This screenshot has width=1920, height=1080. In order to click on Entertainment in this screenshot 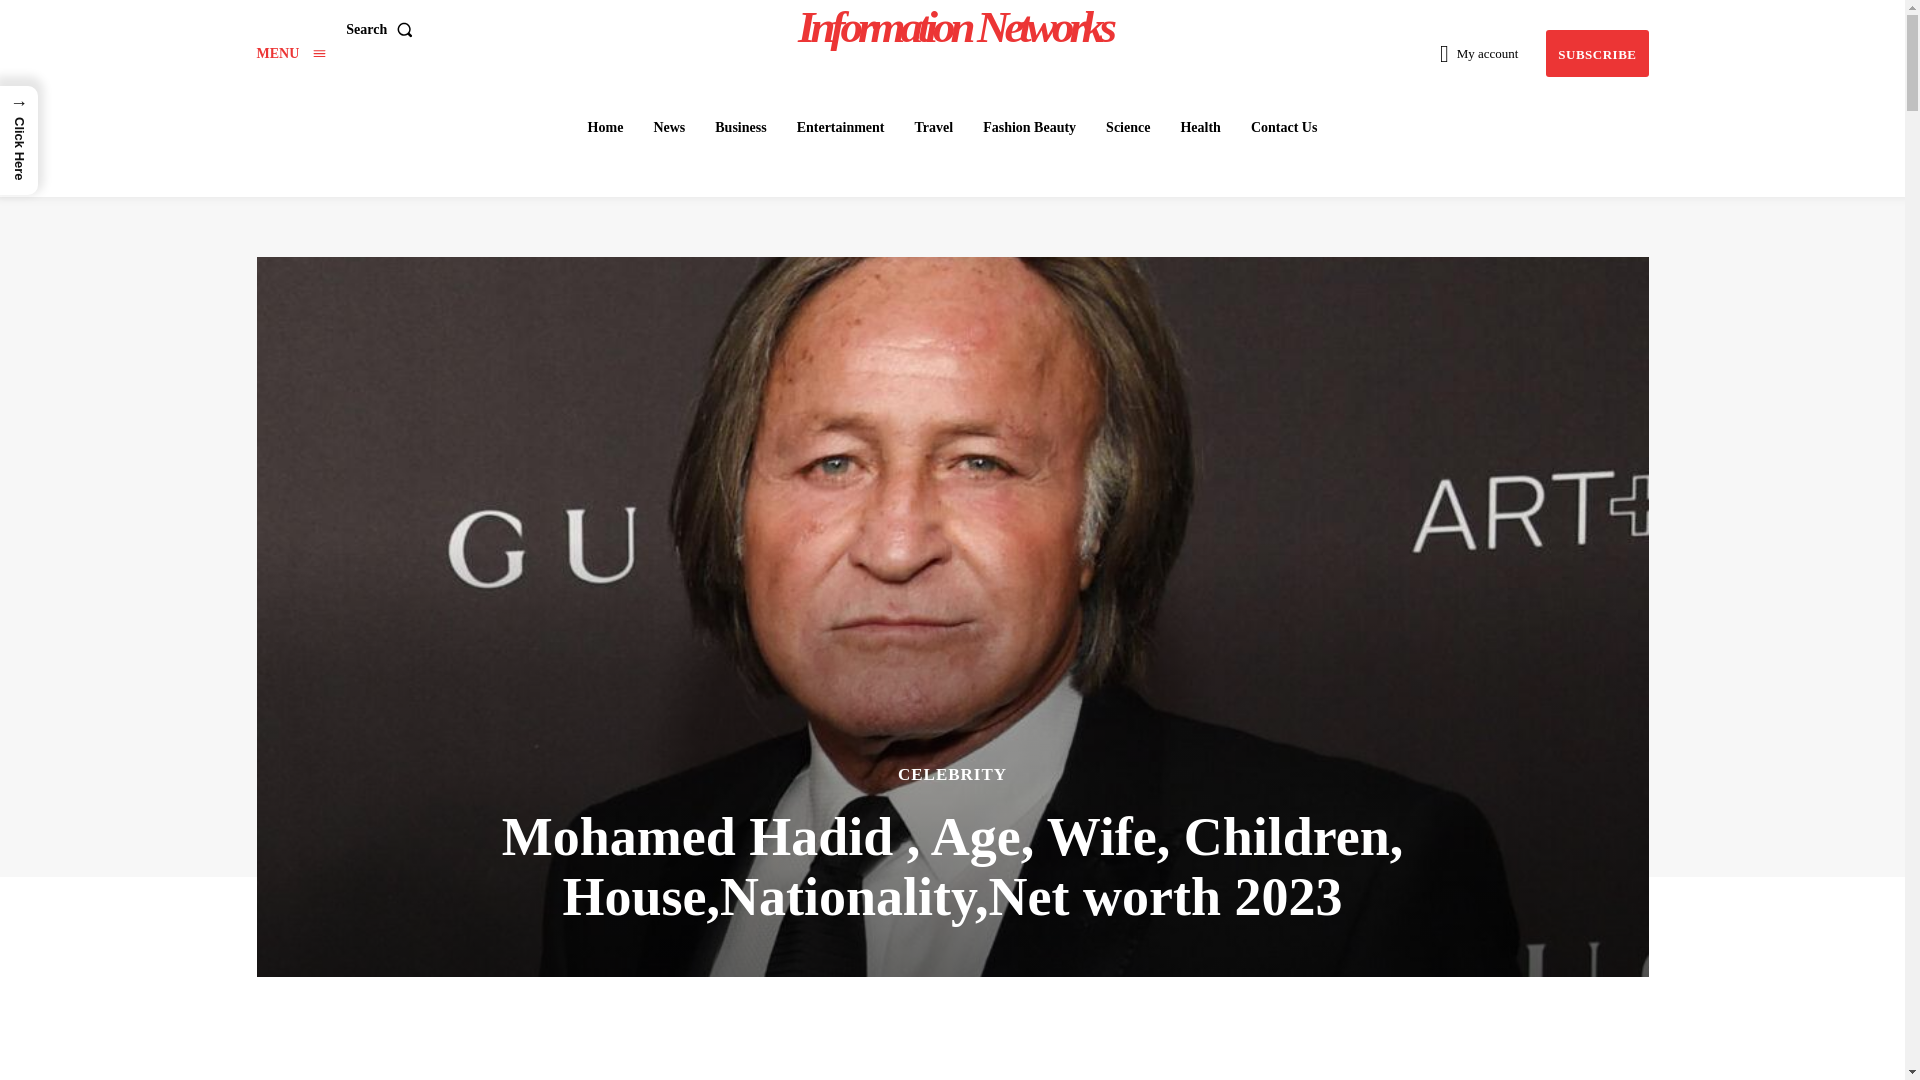, I will do `click(840, 128)`.